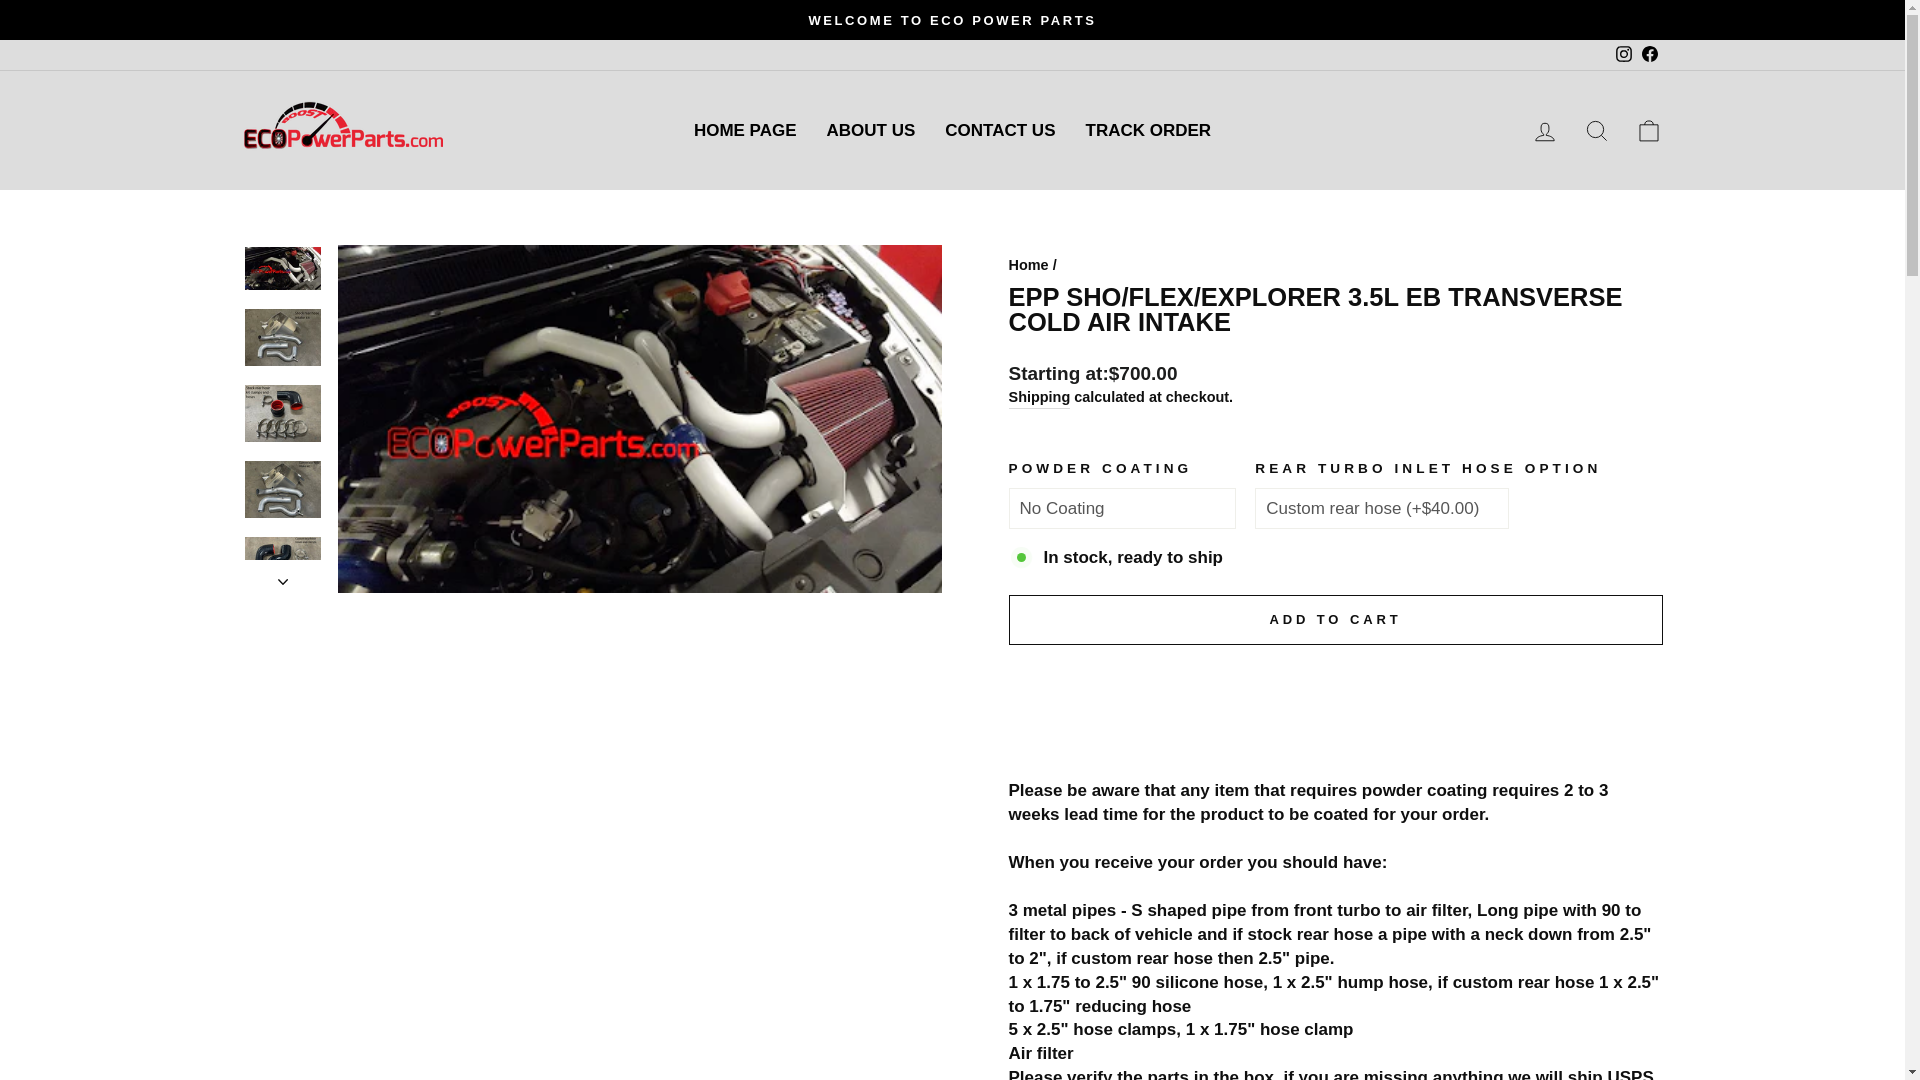 This screenshot has height=1080, width=1920. Describe the element at coordinates (1624, 54) in the screenshot. I see `Eco Power Parts on Facebook` at that location.